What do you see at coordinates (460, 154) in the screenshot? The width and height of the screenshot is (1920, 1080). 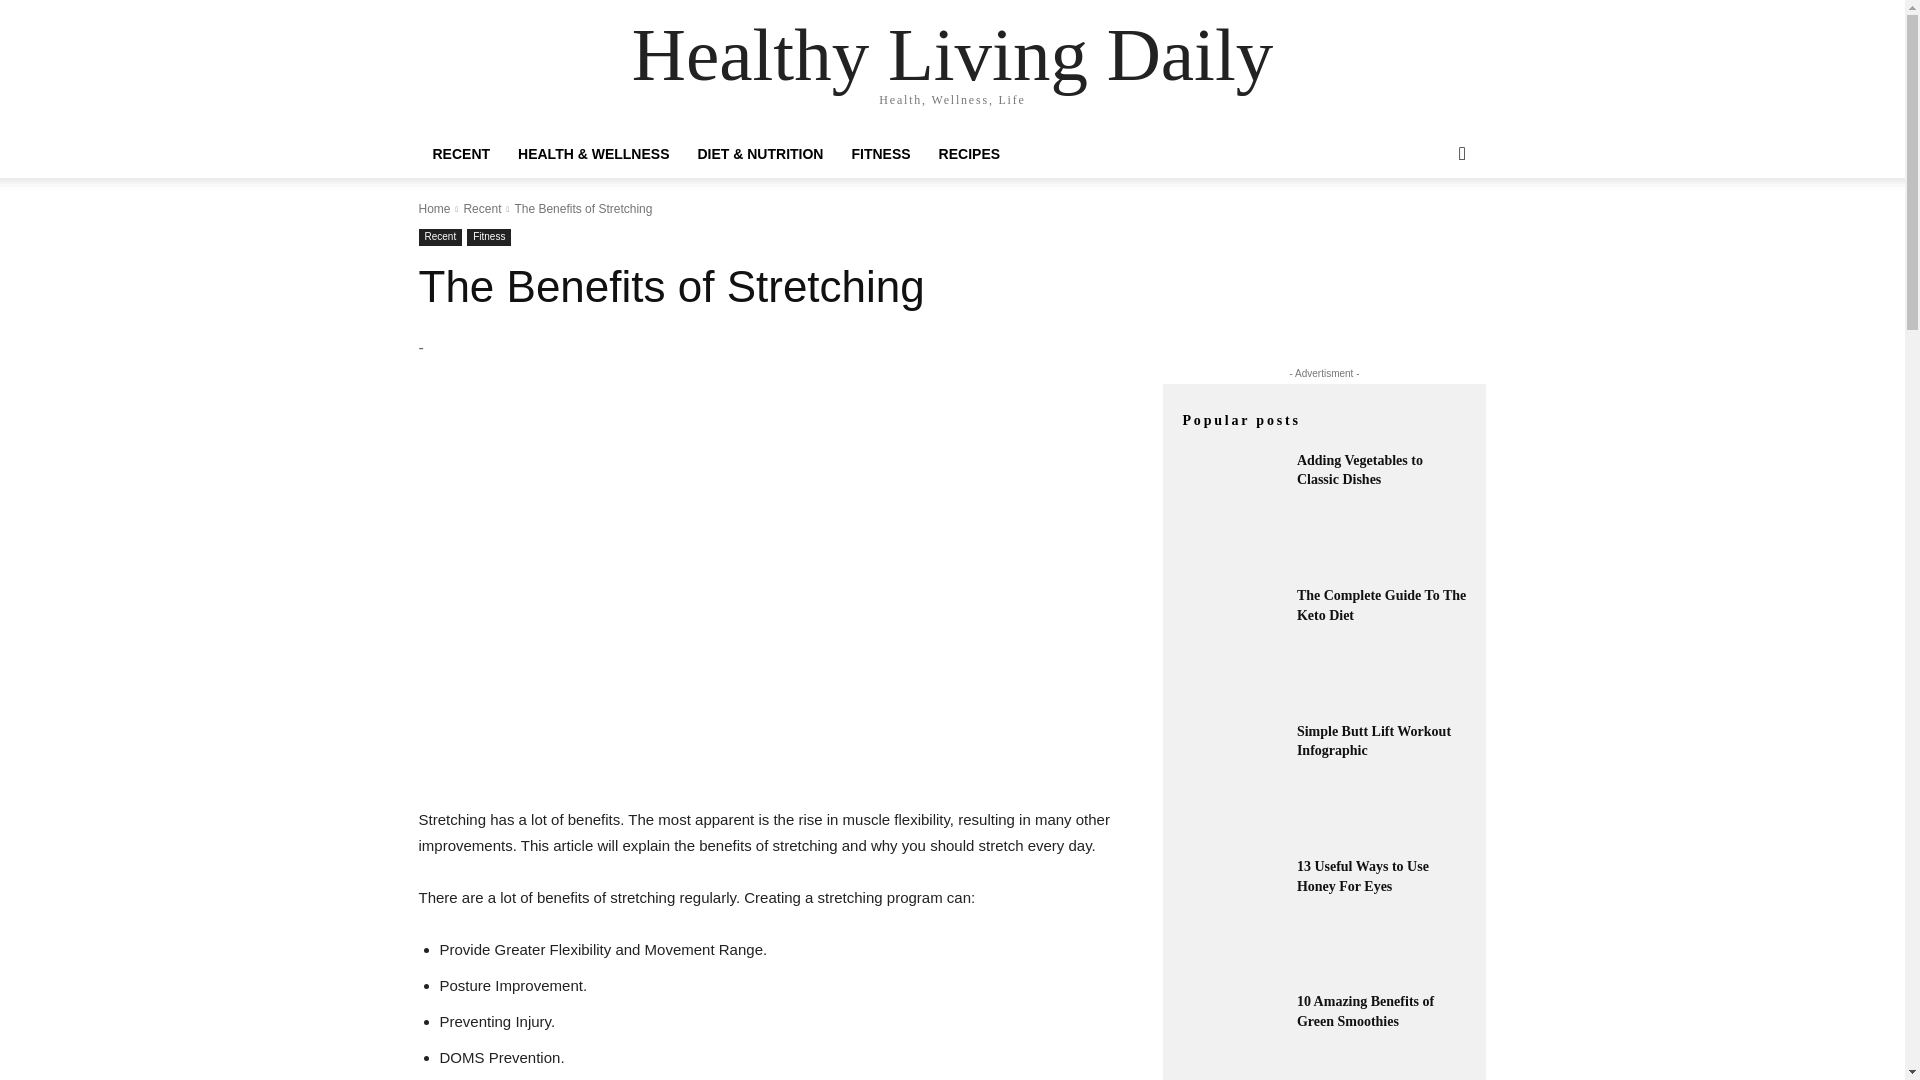 I see `RECENT` at bounding box center [460, 154].